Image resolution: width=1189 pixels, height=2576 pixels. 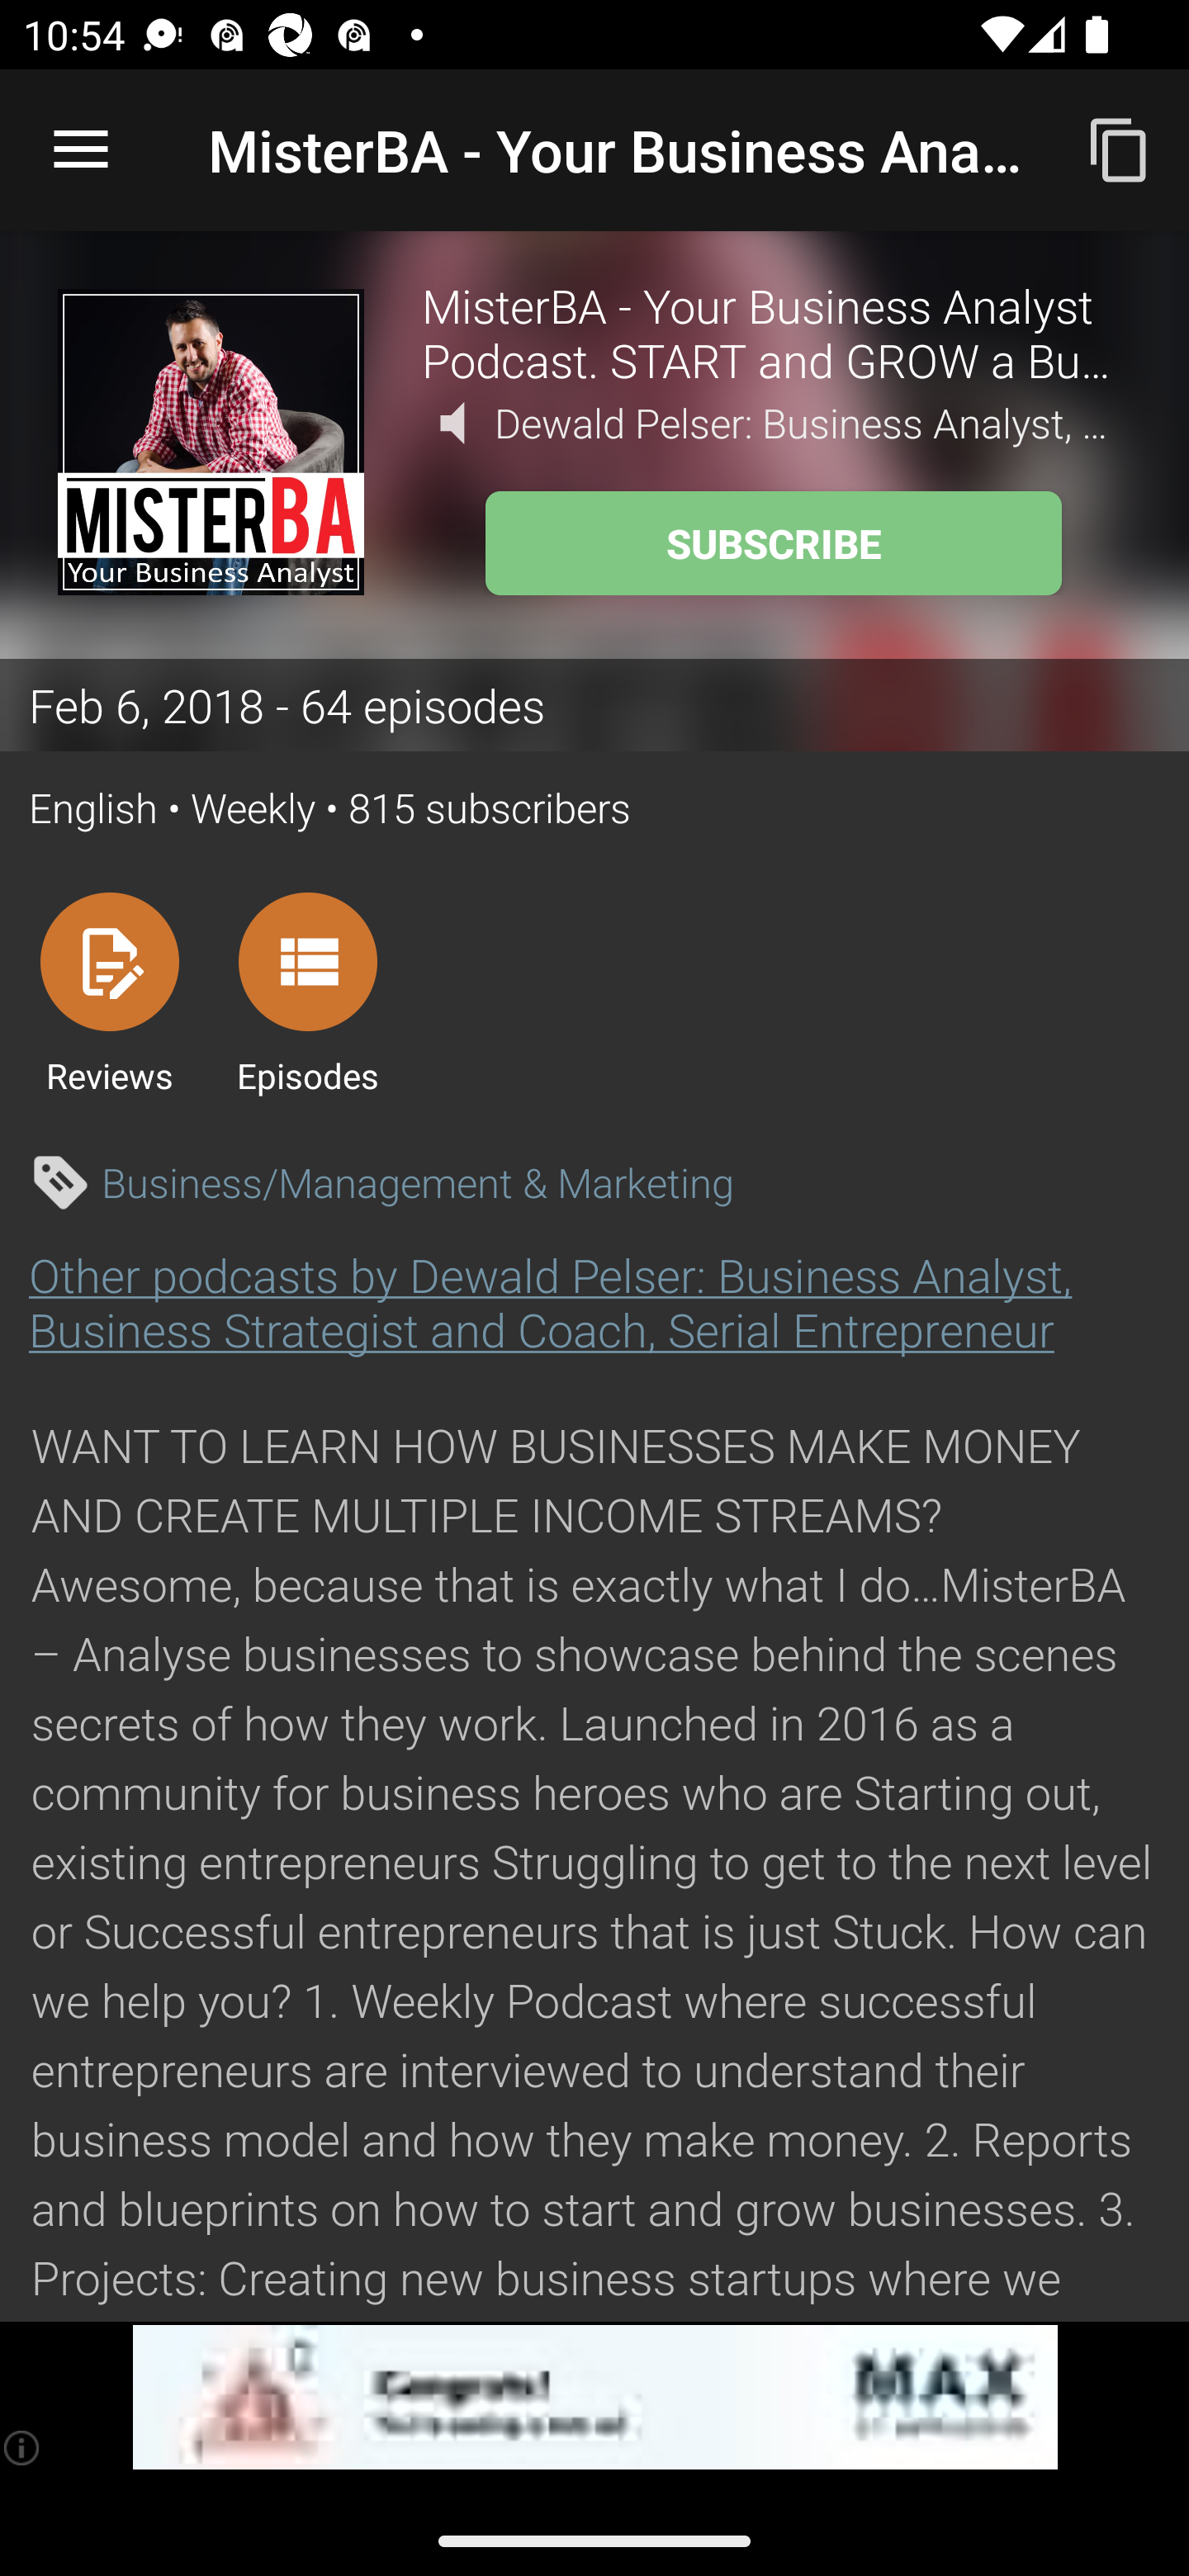 What do you see at coordinates (307, 992) in the screenshot?
I see `Episodes` at bounding box center [307, 992].